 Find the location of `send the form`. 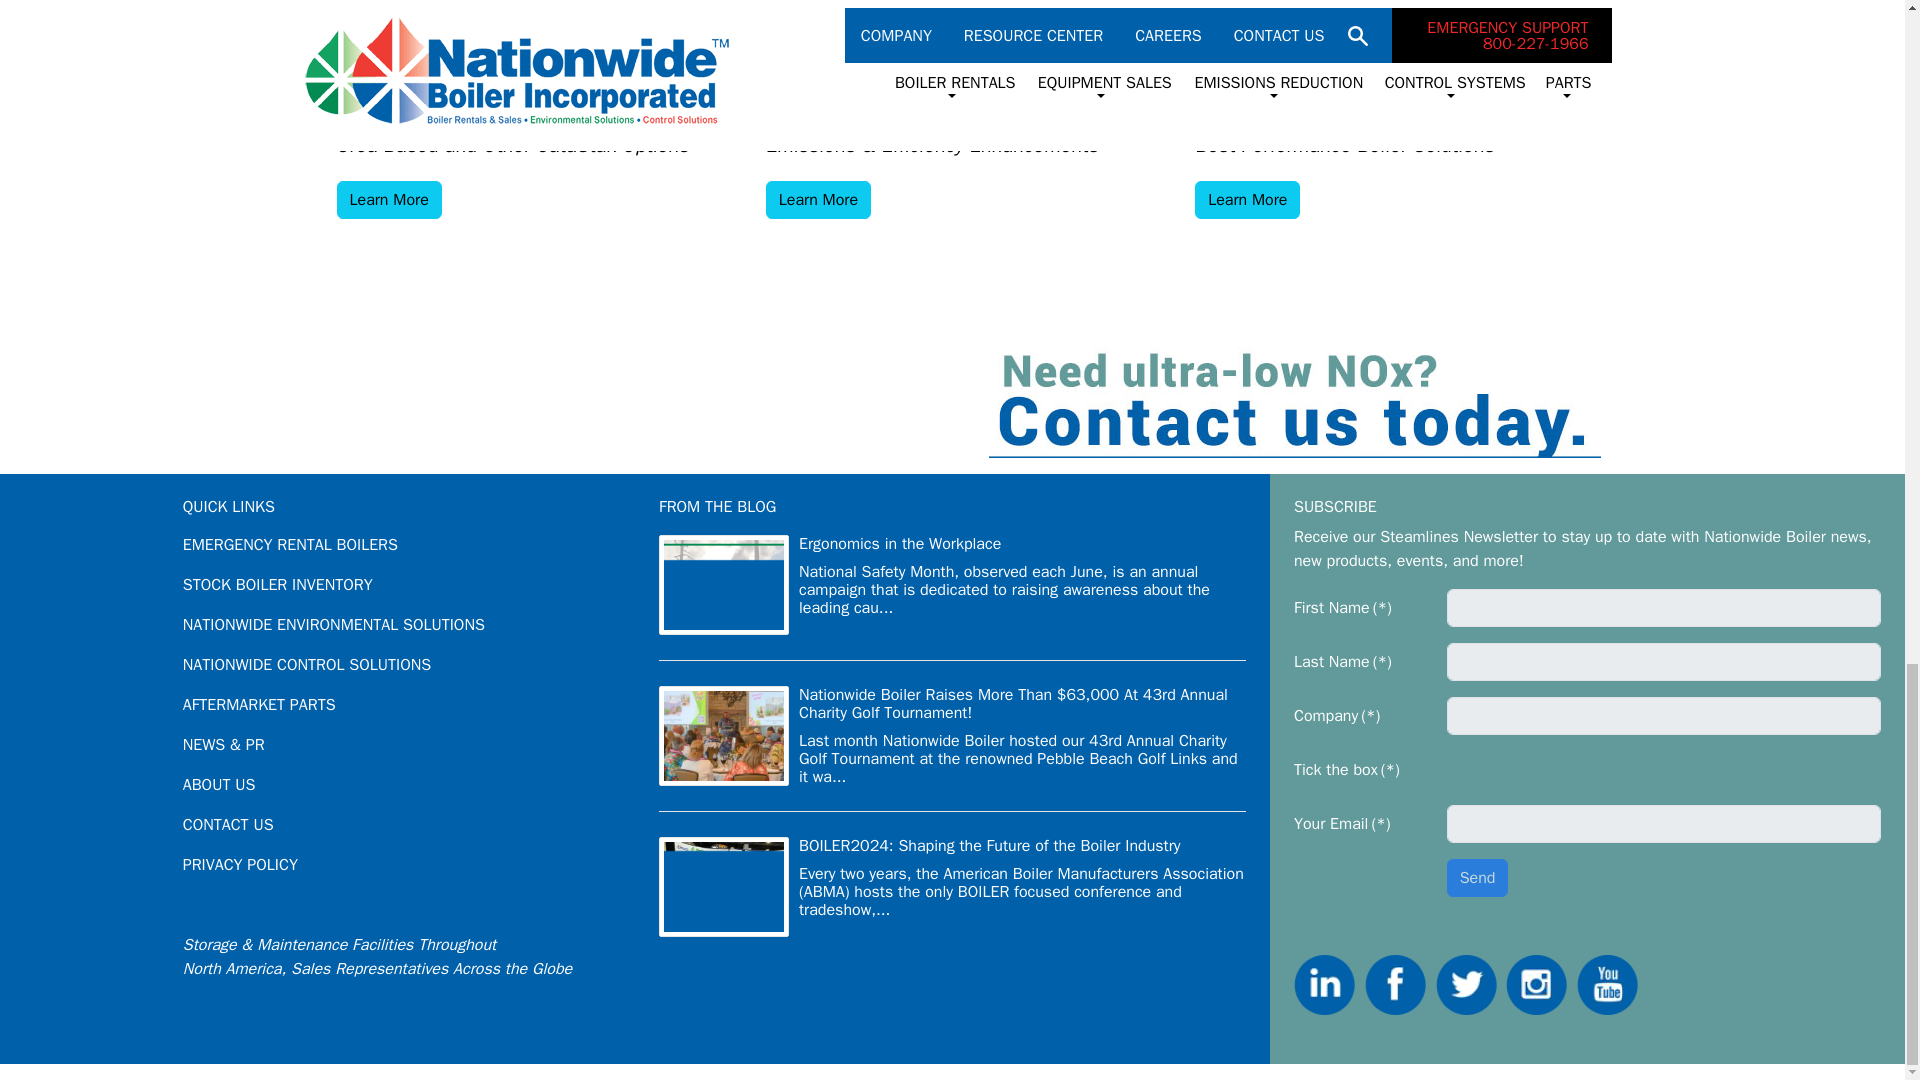

send the form is located at coordinates (1478, 878).